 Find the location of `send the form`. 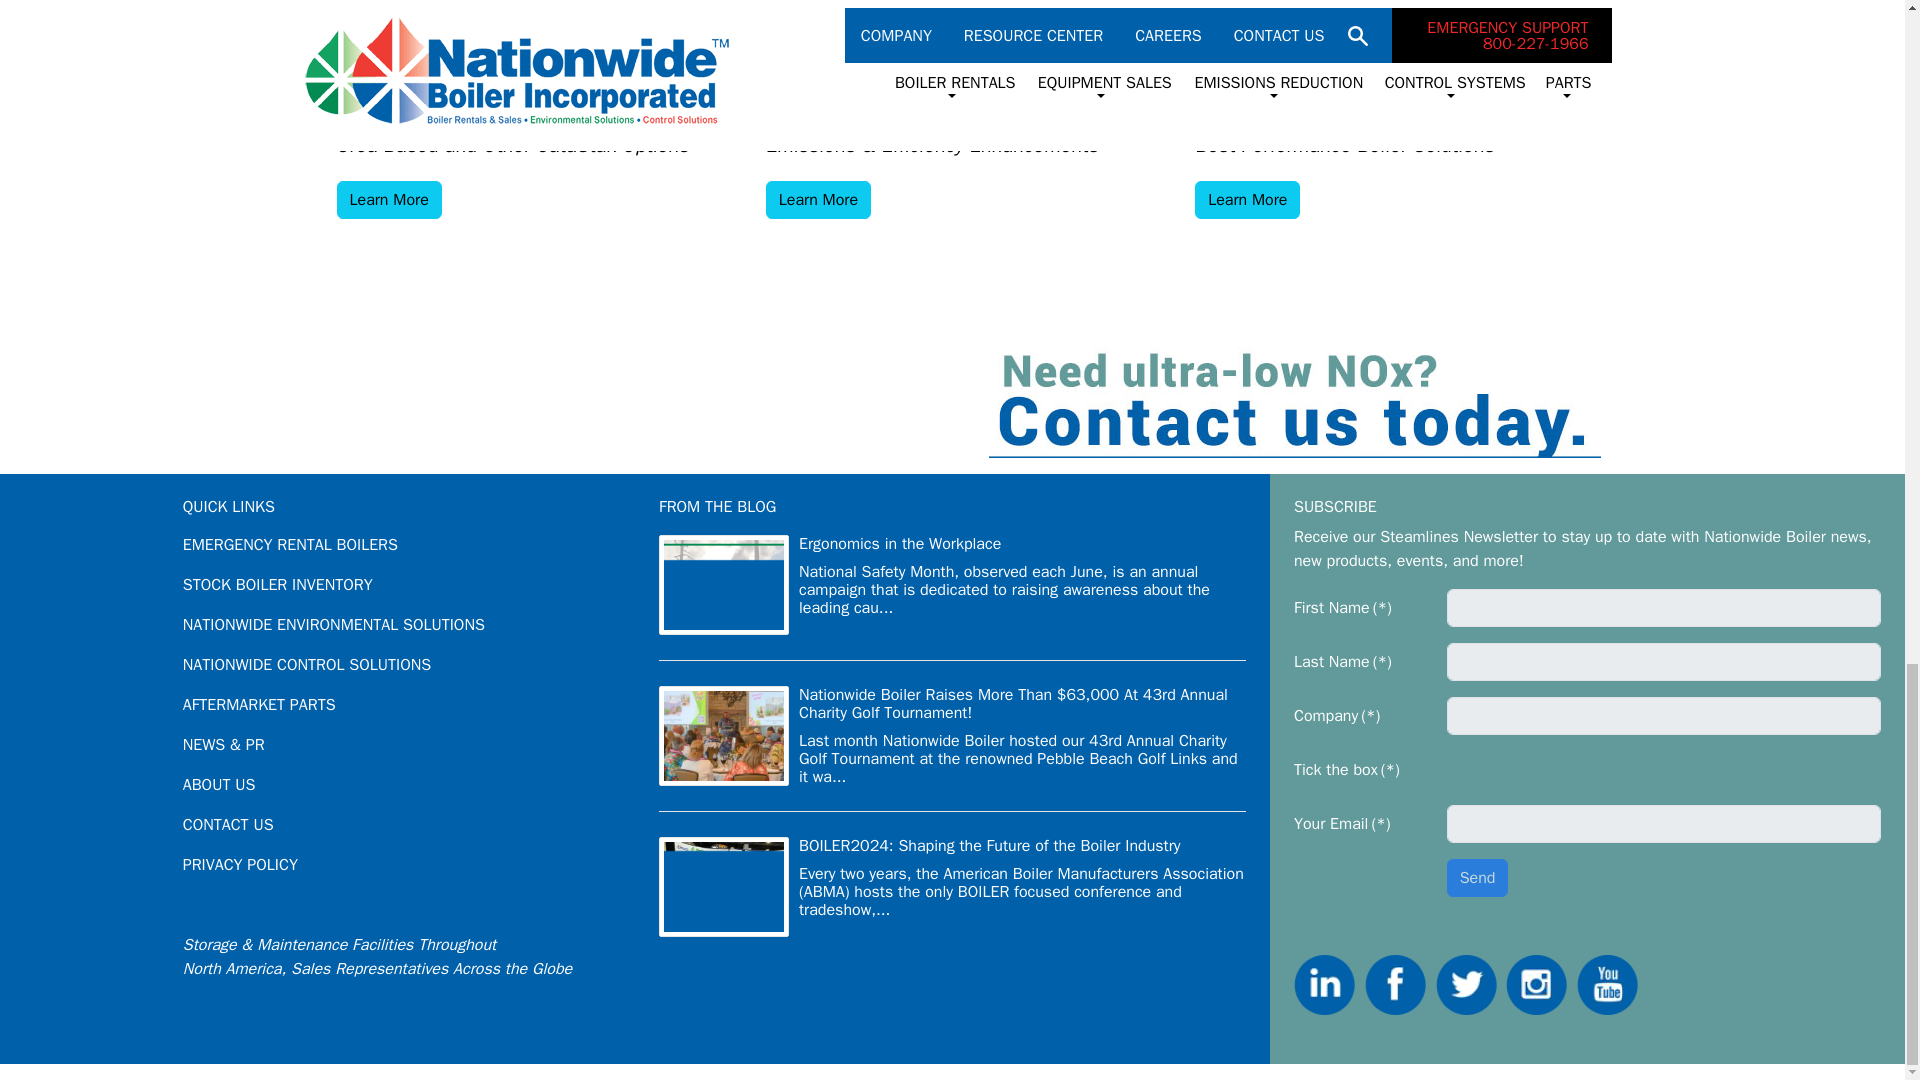

send the form is located at coordinates (1478, 878).